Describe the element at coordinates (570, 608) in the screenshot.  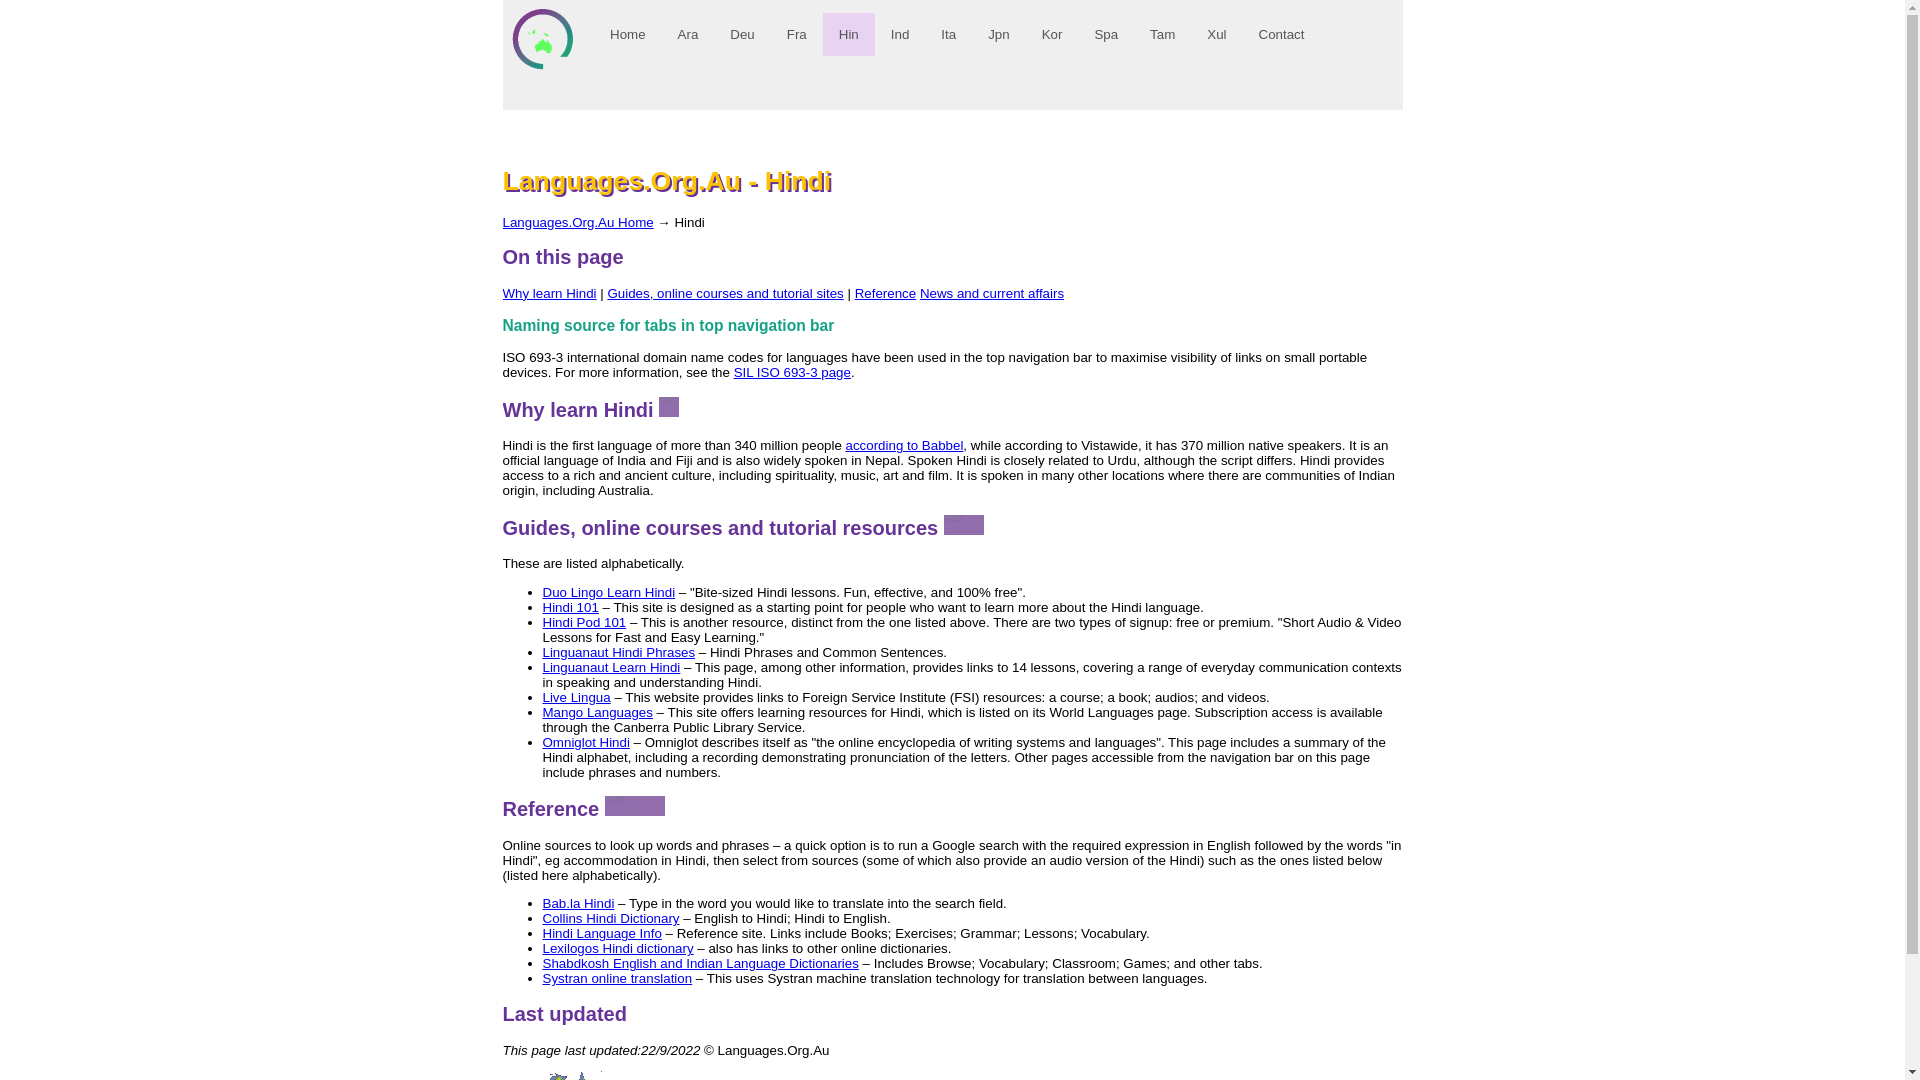
I see `Hindi 101` at that location.